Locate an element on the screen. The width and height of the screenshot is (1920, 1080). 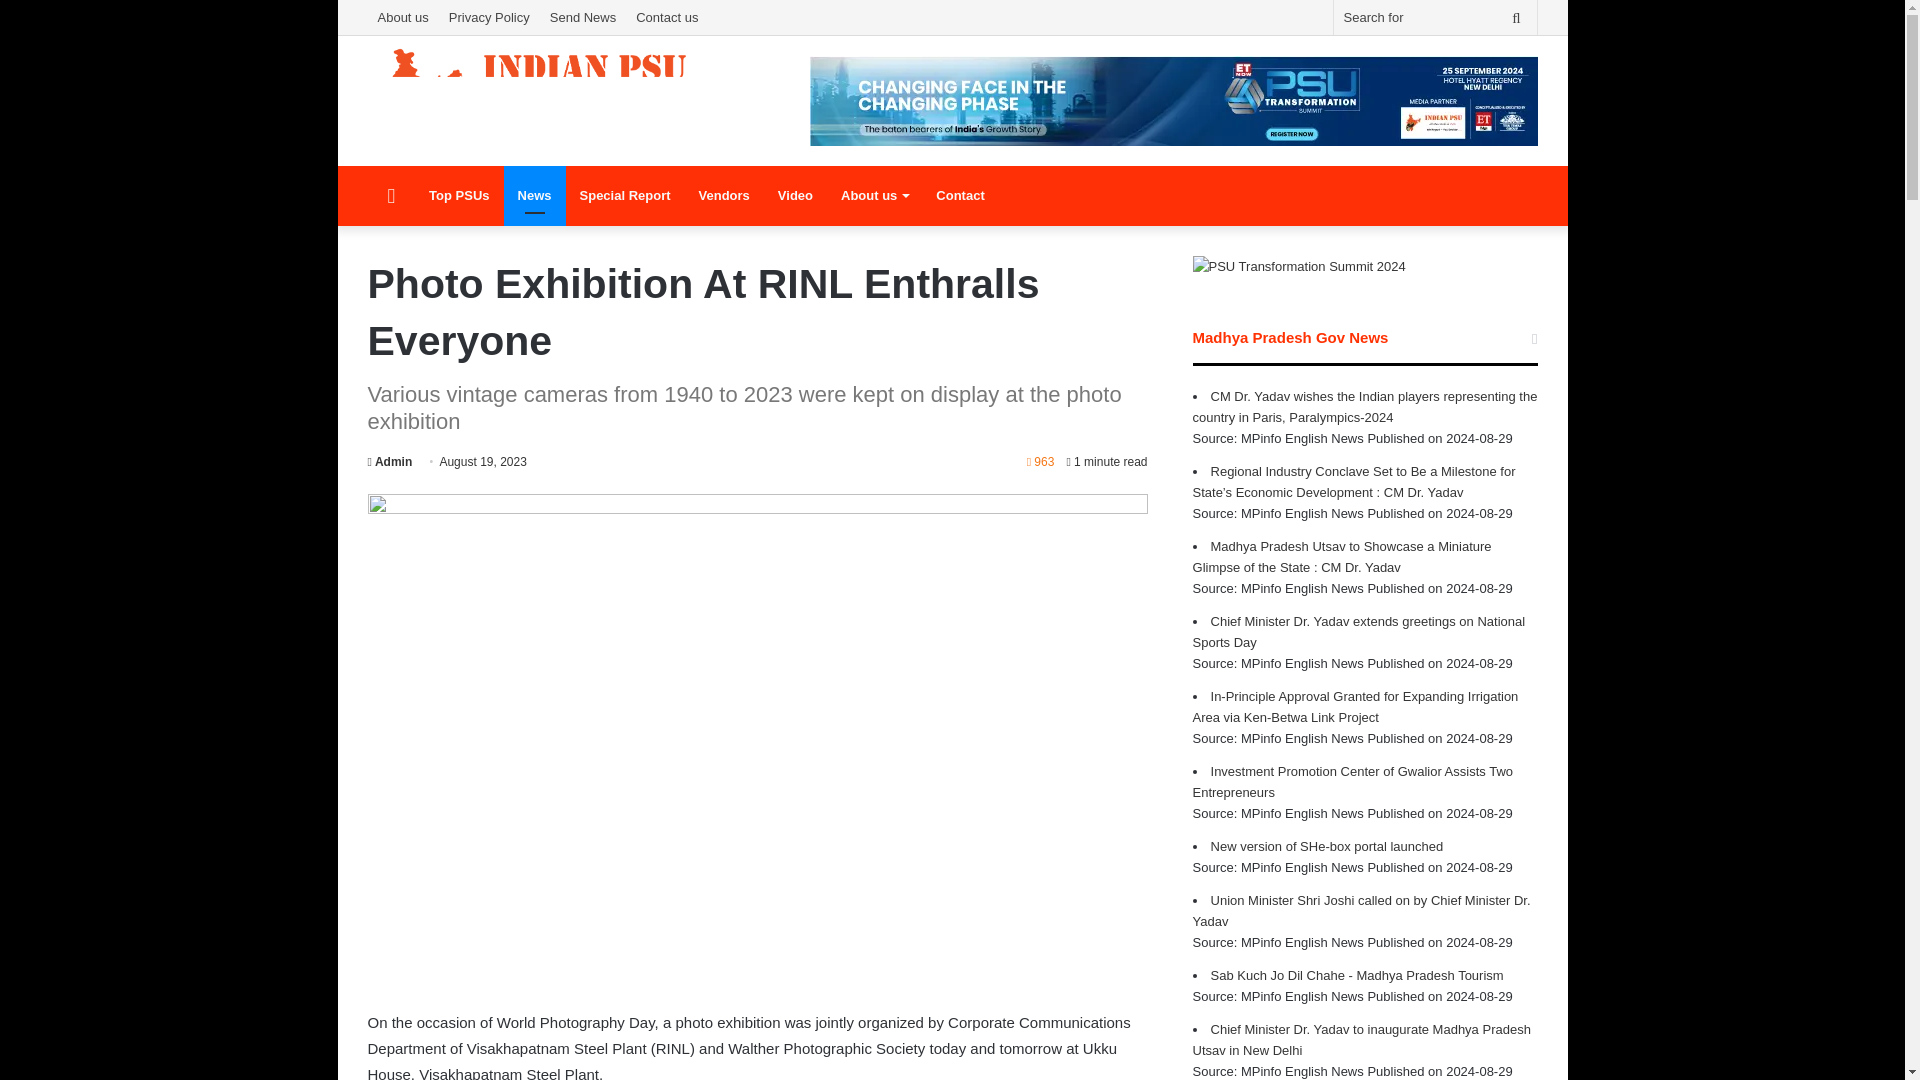
Send News is located at coordinates (582, 17).